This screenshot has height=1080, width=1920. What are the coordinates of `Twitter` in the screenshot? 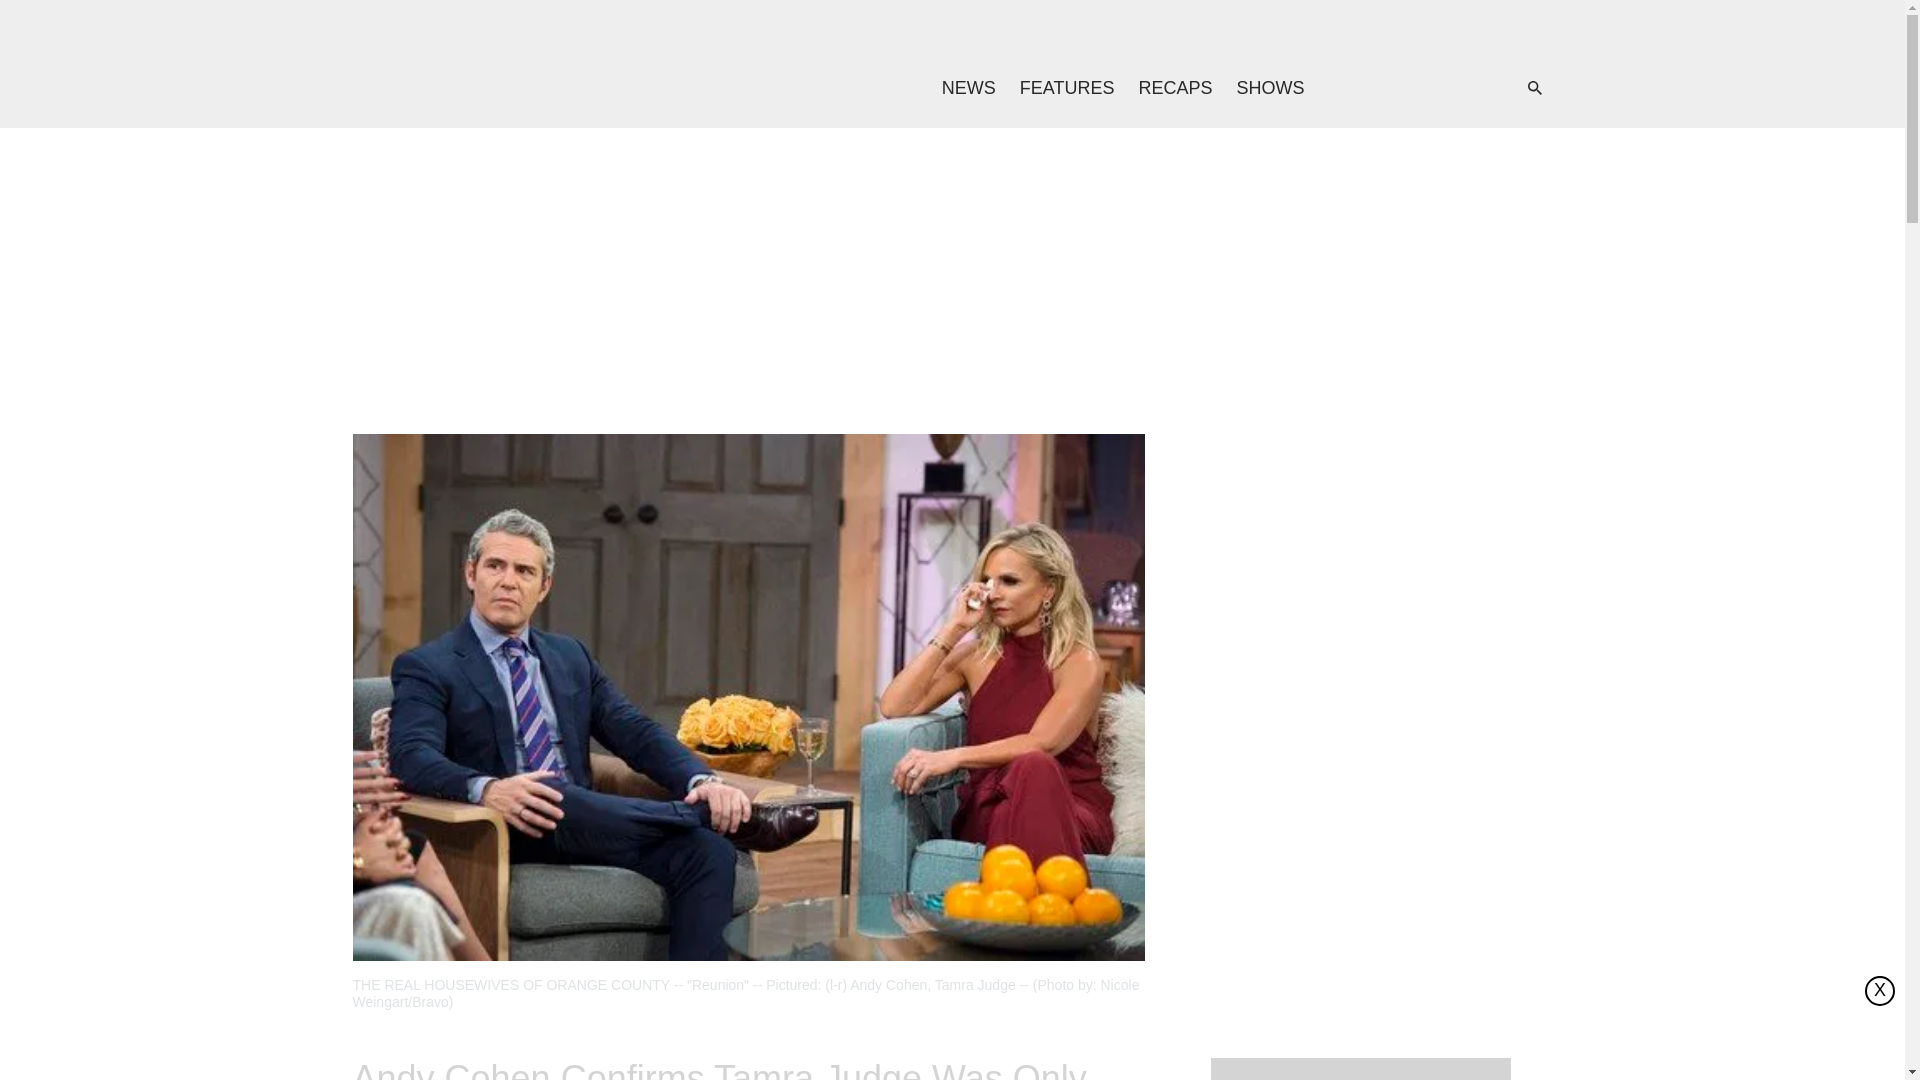 It's located at (1424, 88).